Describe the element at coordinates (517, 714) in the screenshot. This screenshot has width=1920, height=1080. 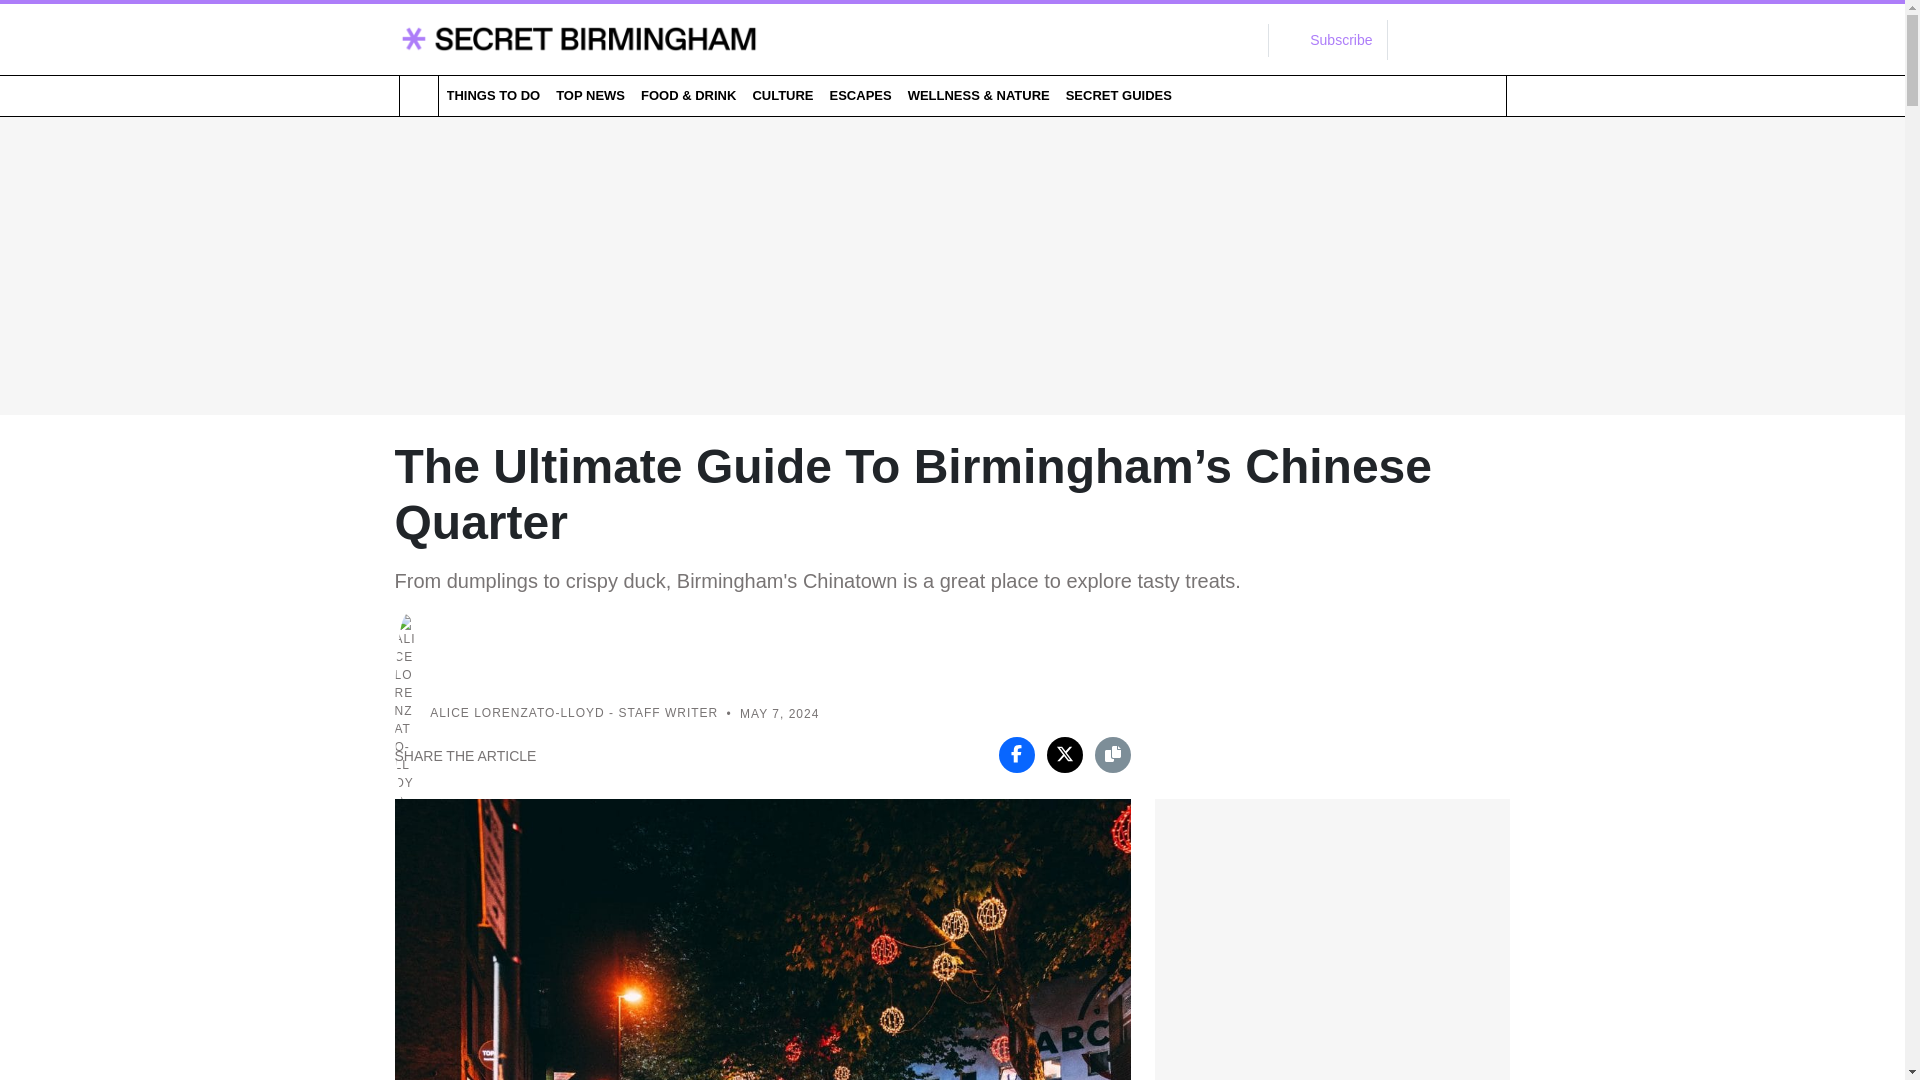
I see `ALICE LORENZATO-LLOYD` at that location.